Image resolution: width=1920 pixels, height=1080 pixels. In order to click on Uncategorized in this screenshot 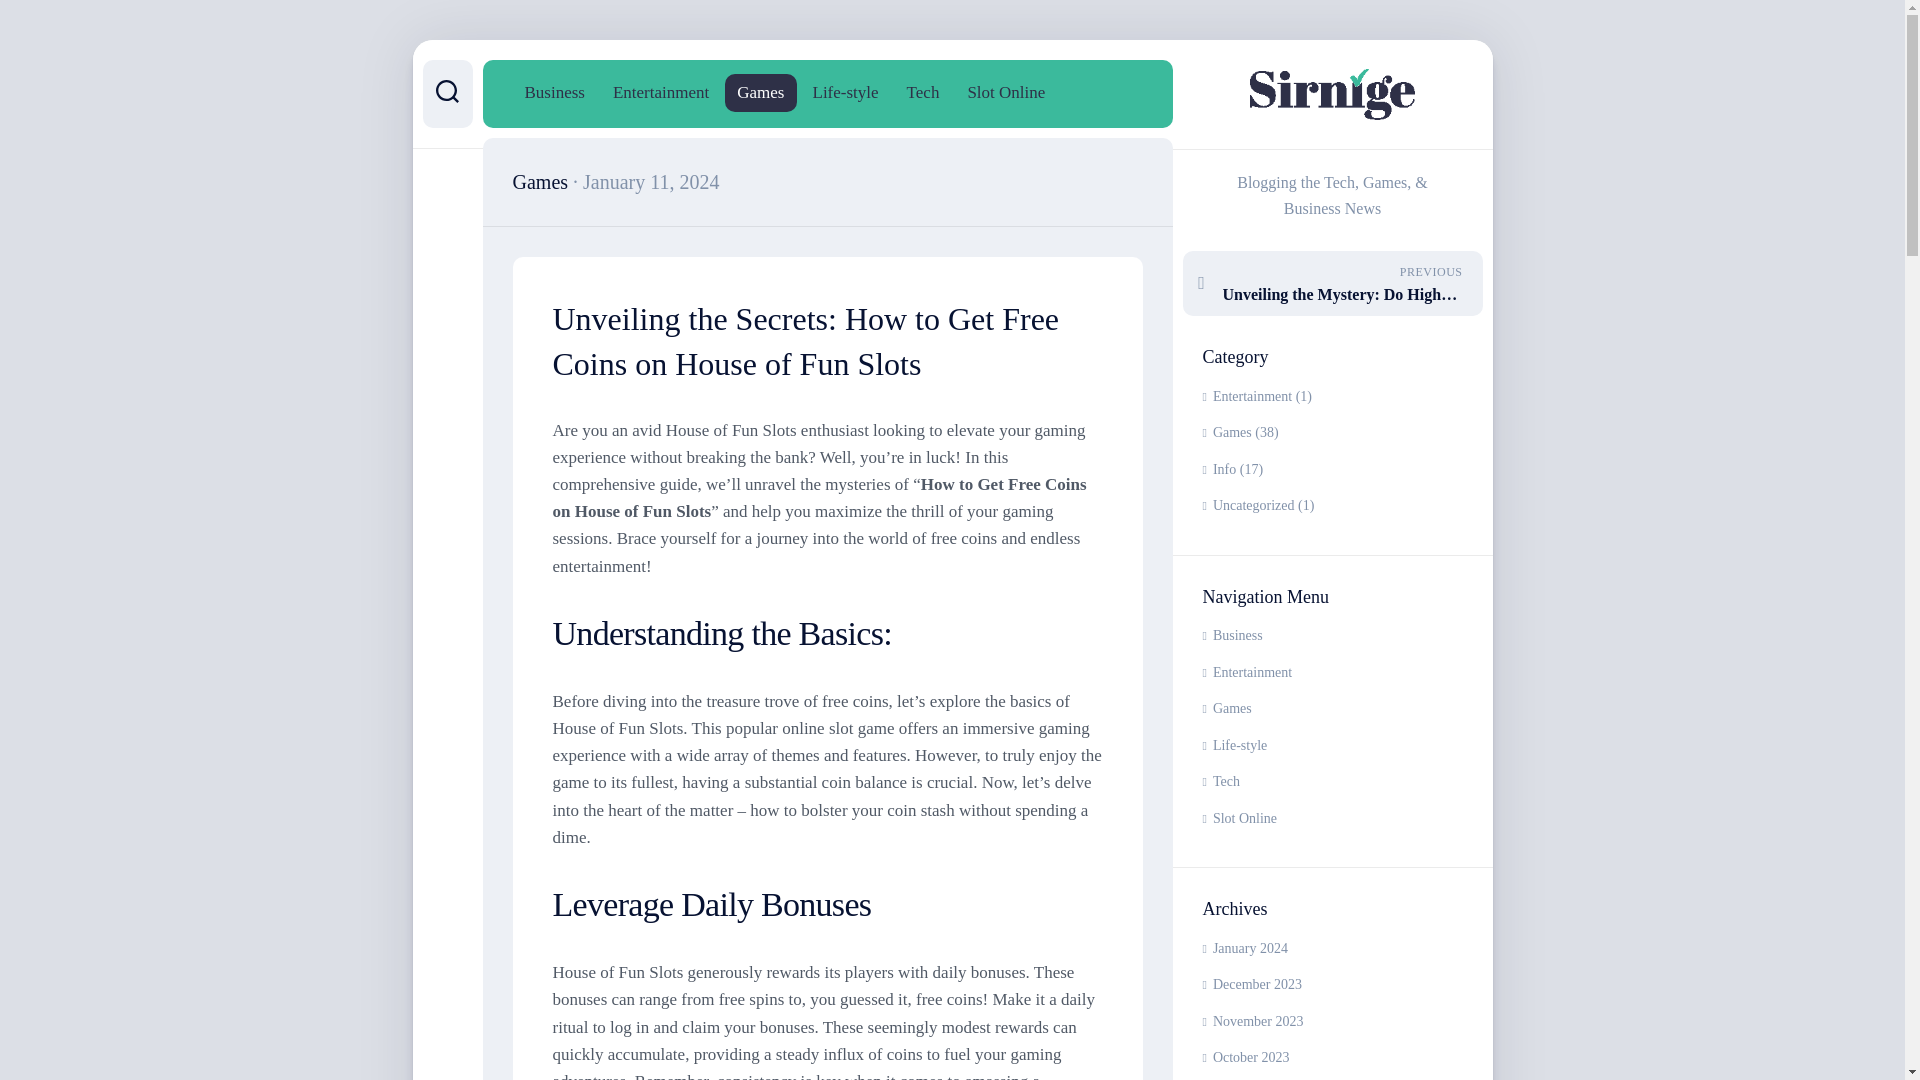, I will do `click(1248, 505)`.